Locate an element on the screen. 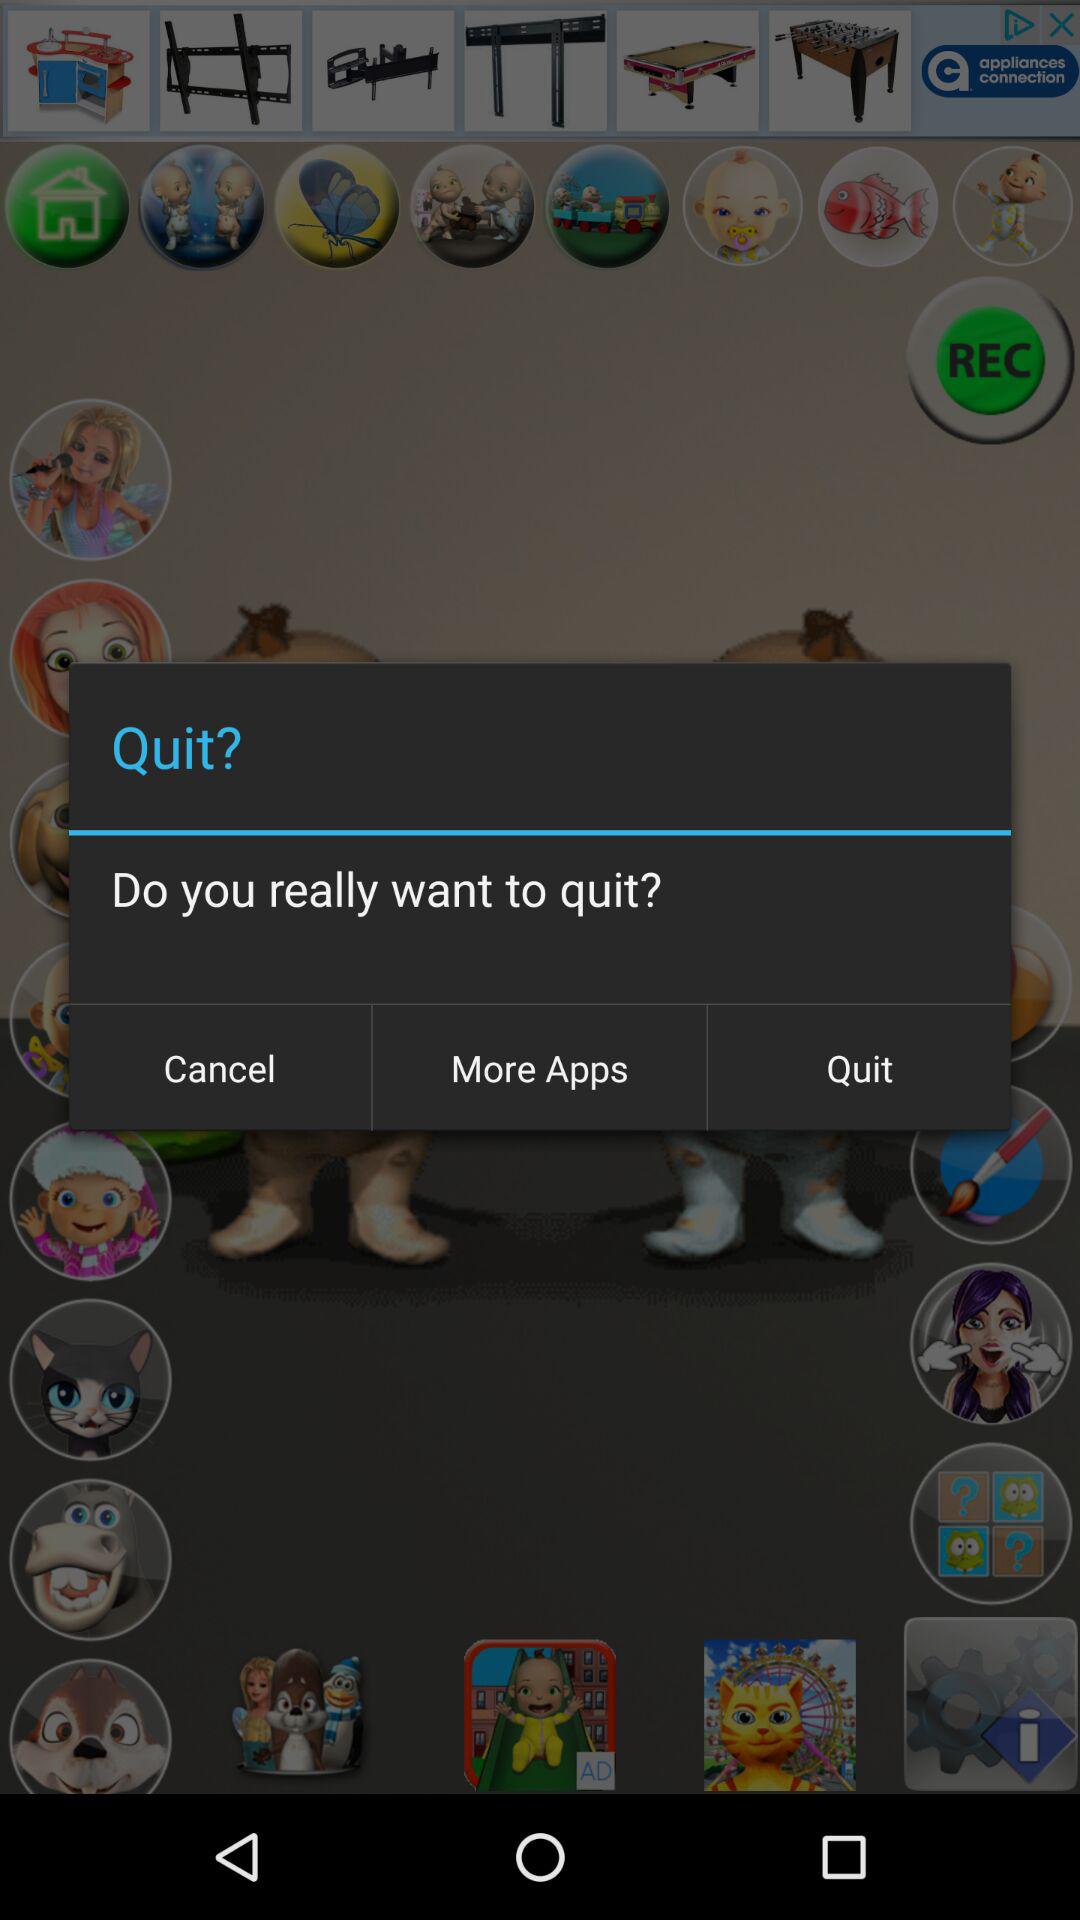 The width and height of the screenshot is (1080, 1920). logo is located at coordinates (990, 1524).